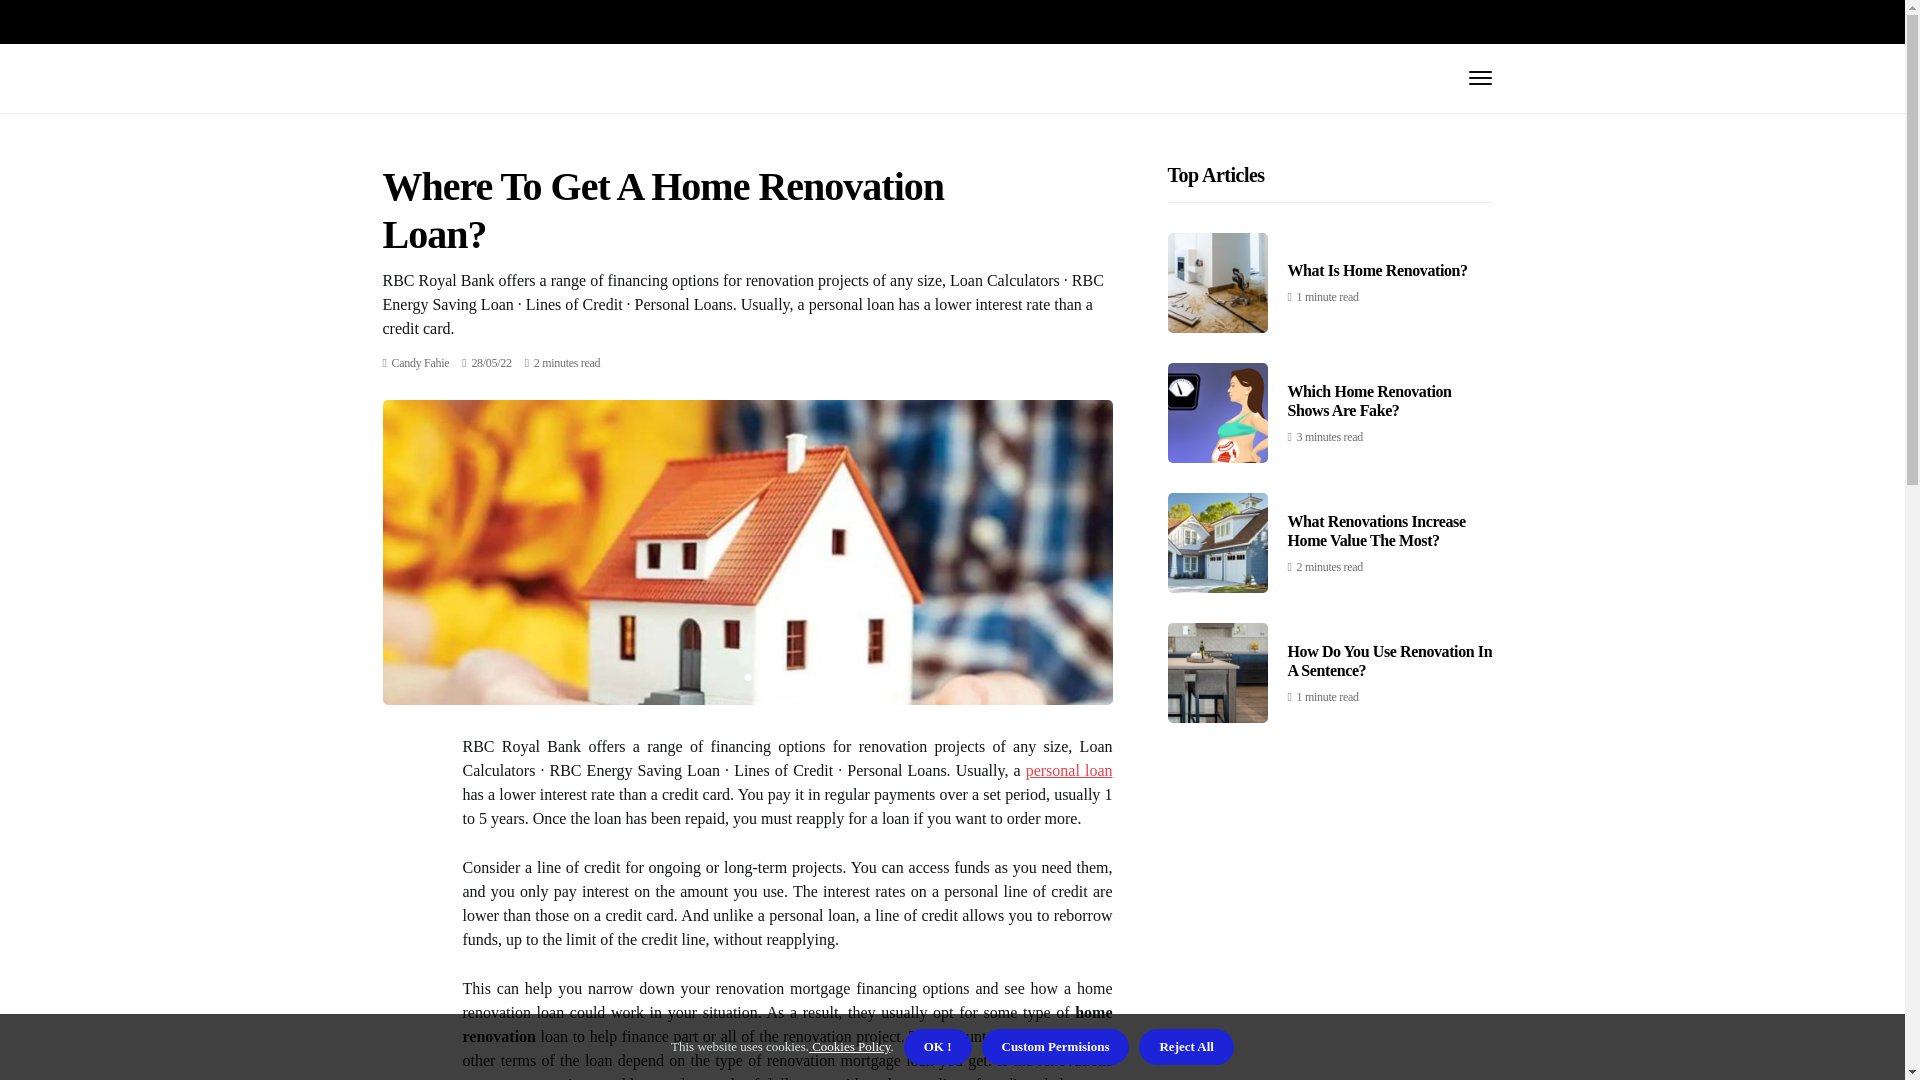  Describe the element at coordinates (1069, 770) in the screenshot. I see `personal loan` at that location.